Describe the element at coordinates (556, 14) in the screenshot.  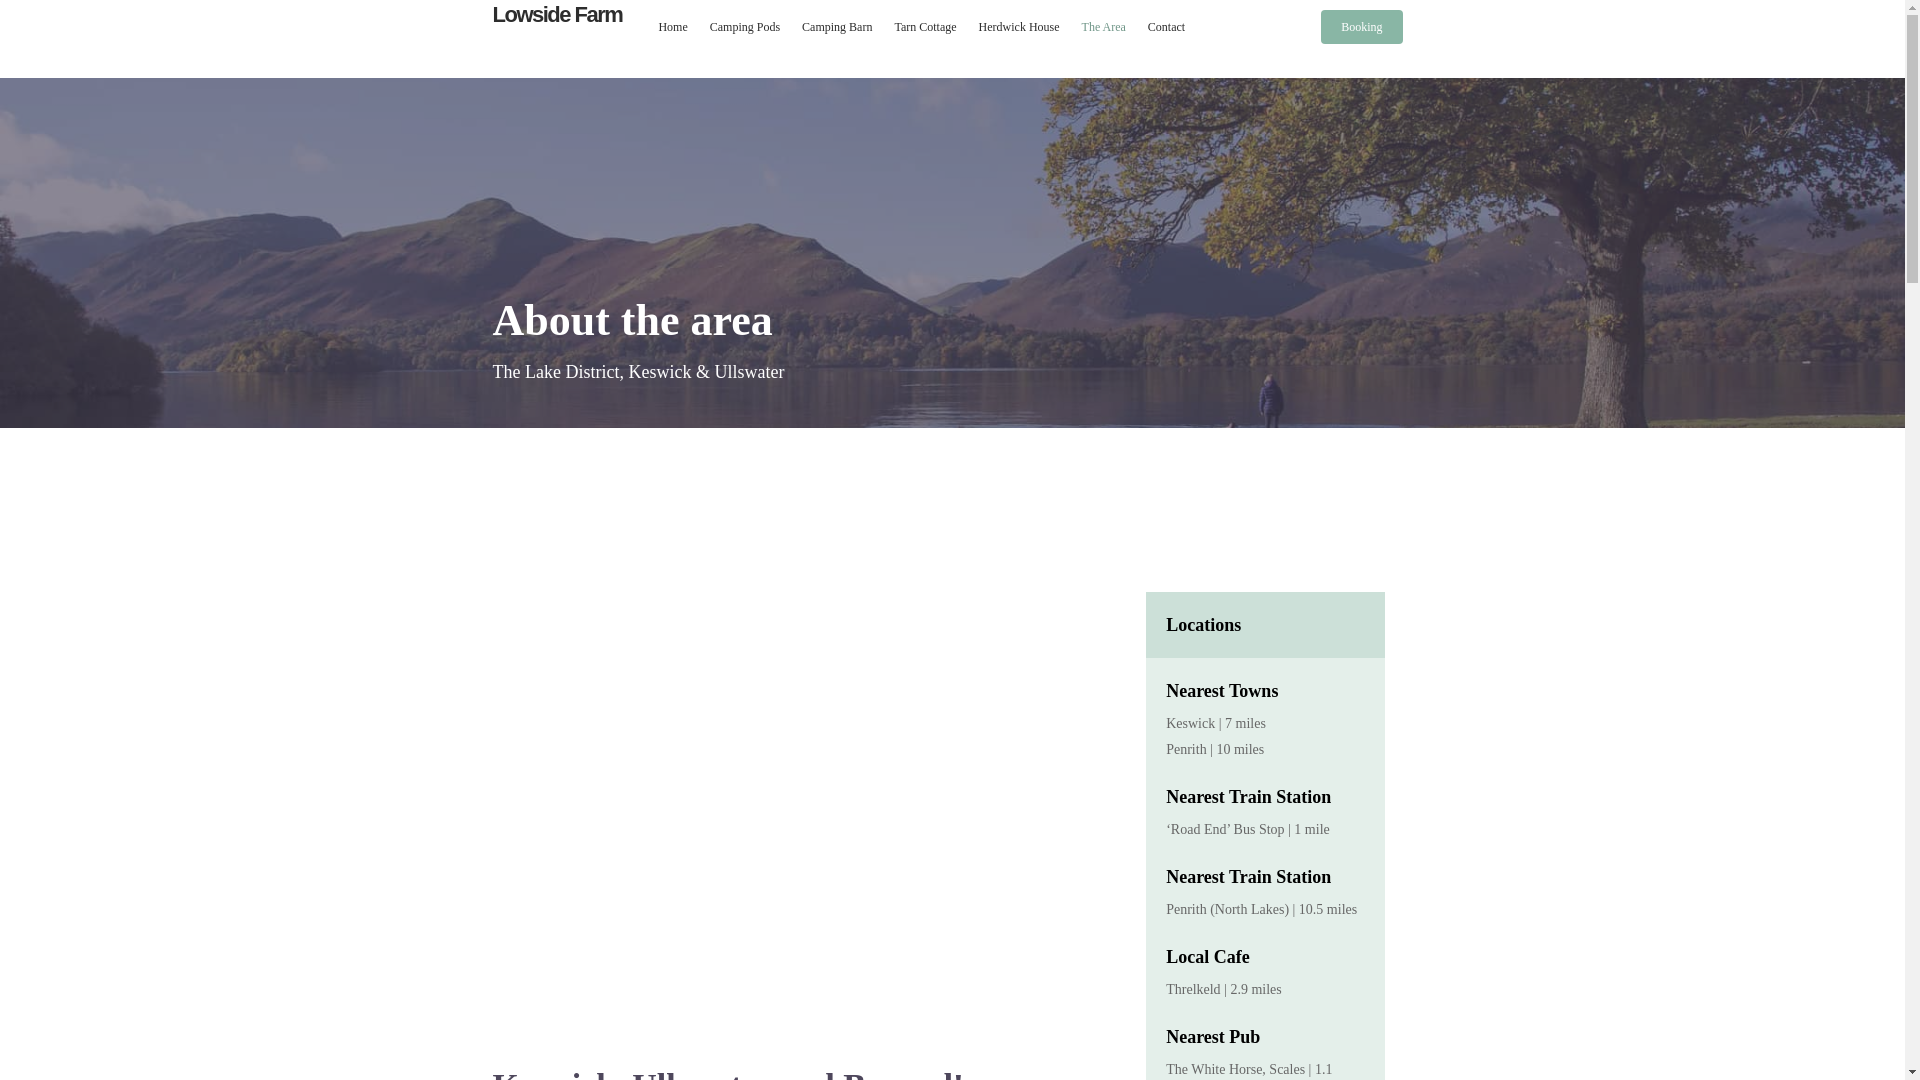
I see `Lowside Farm` at that location.